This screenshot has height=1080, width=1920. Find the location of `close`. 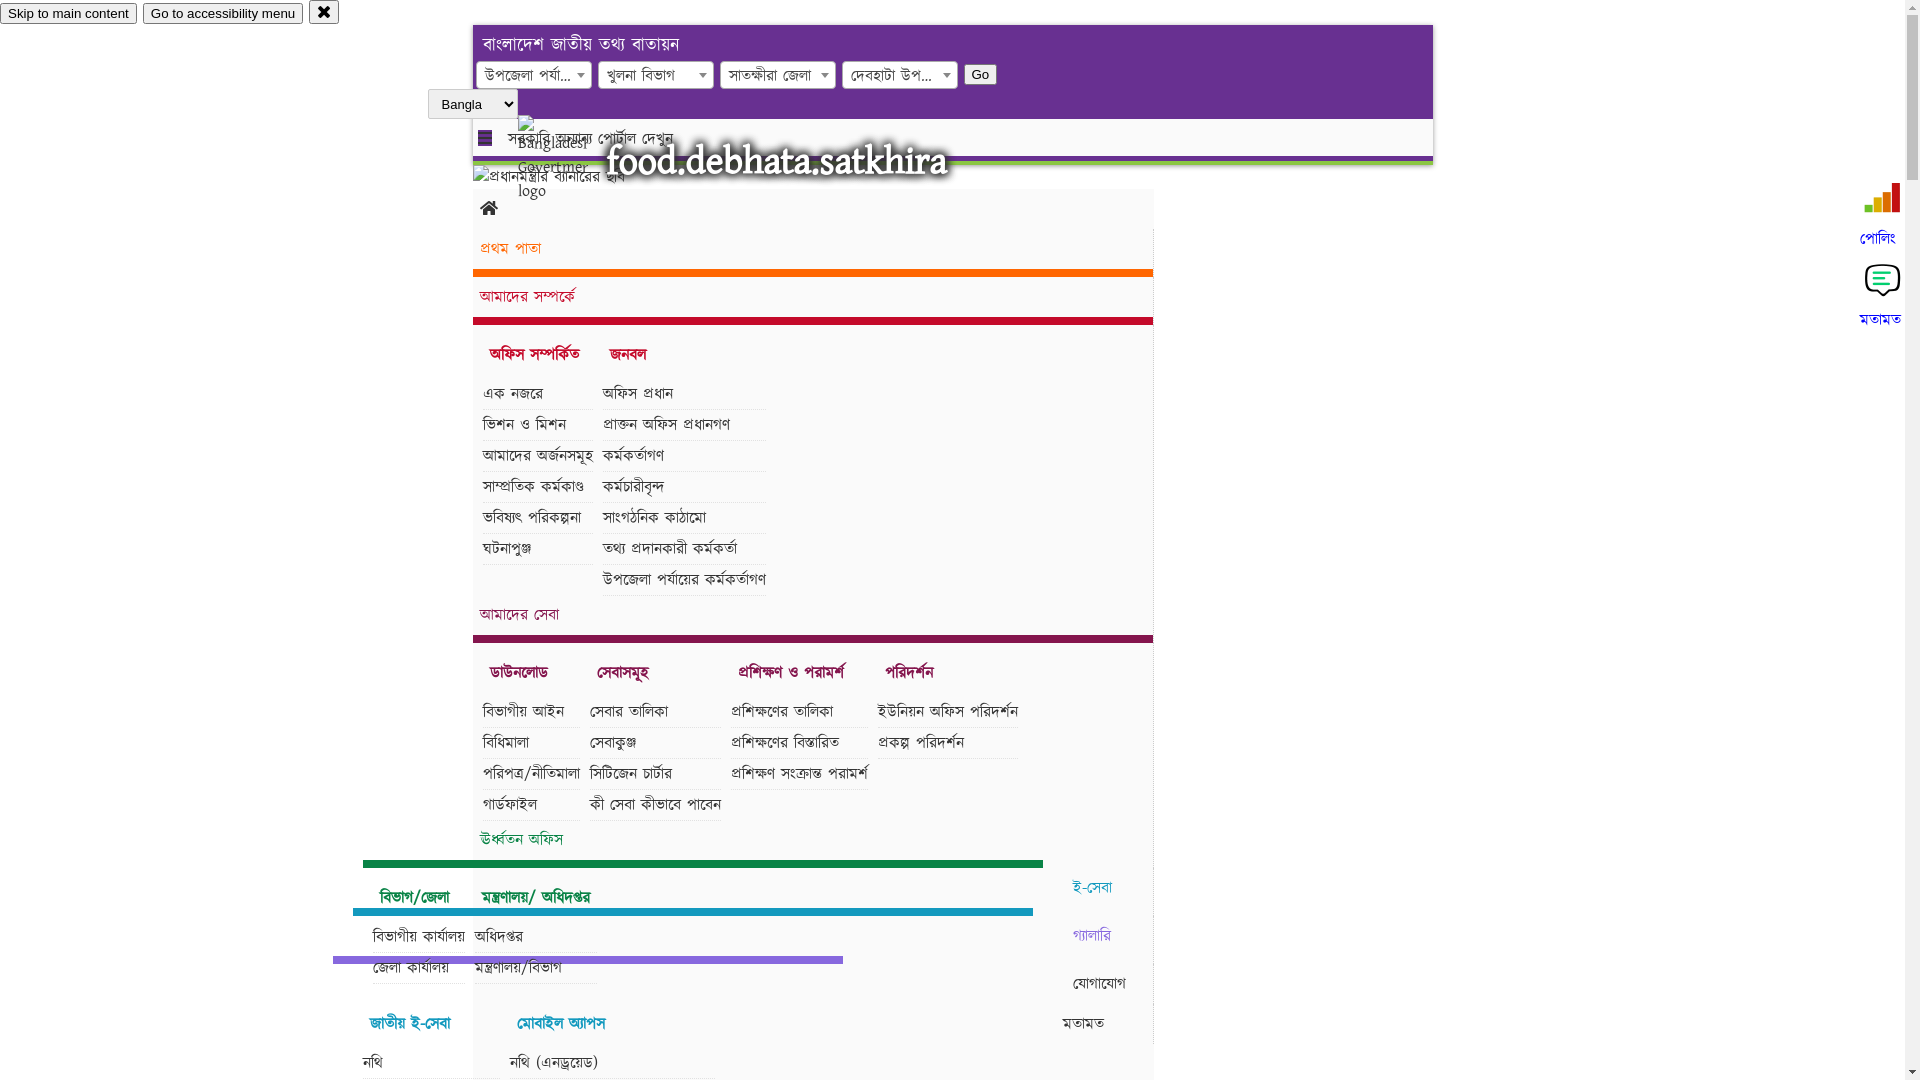

close is located at coordinates (324, 12).